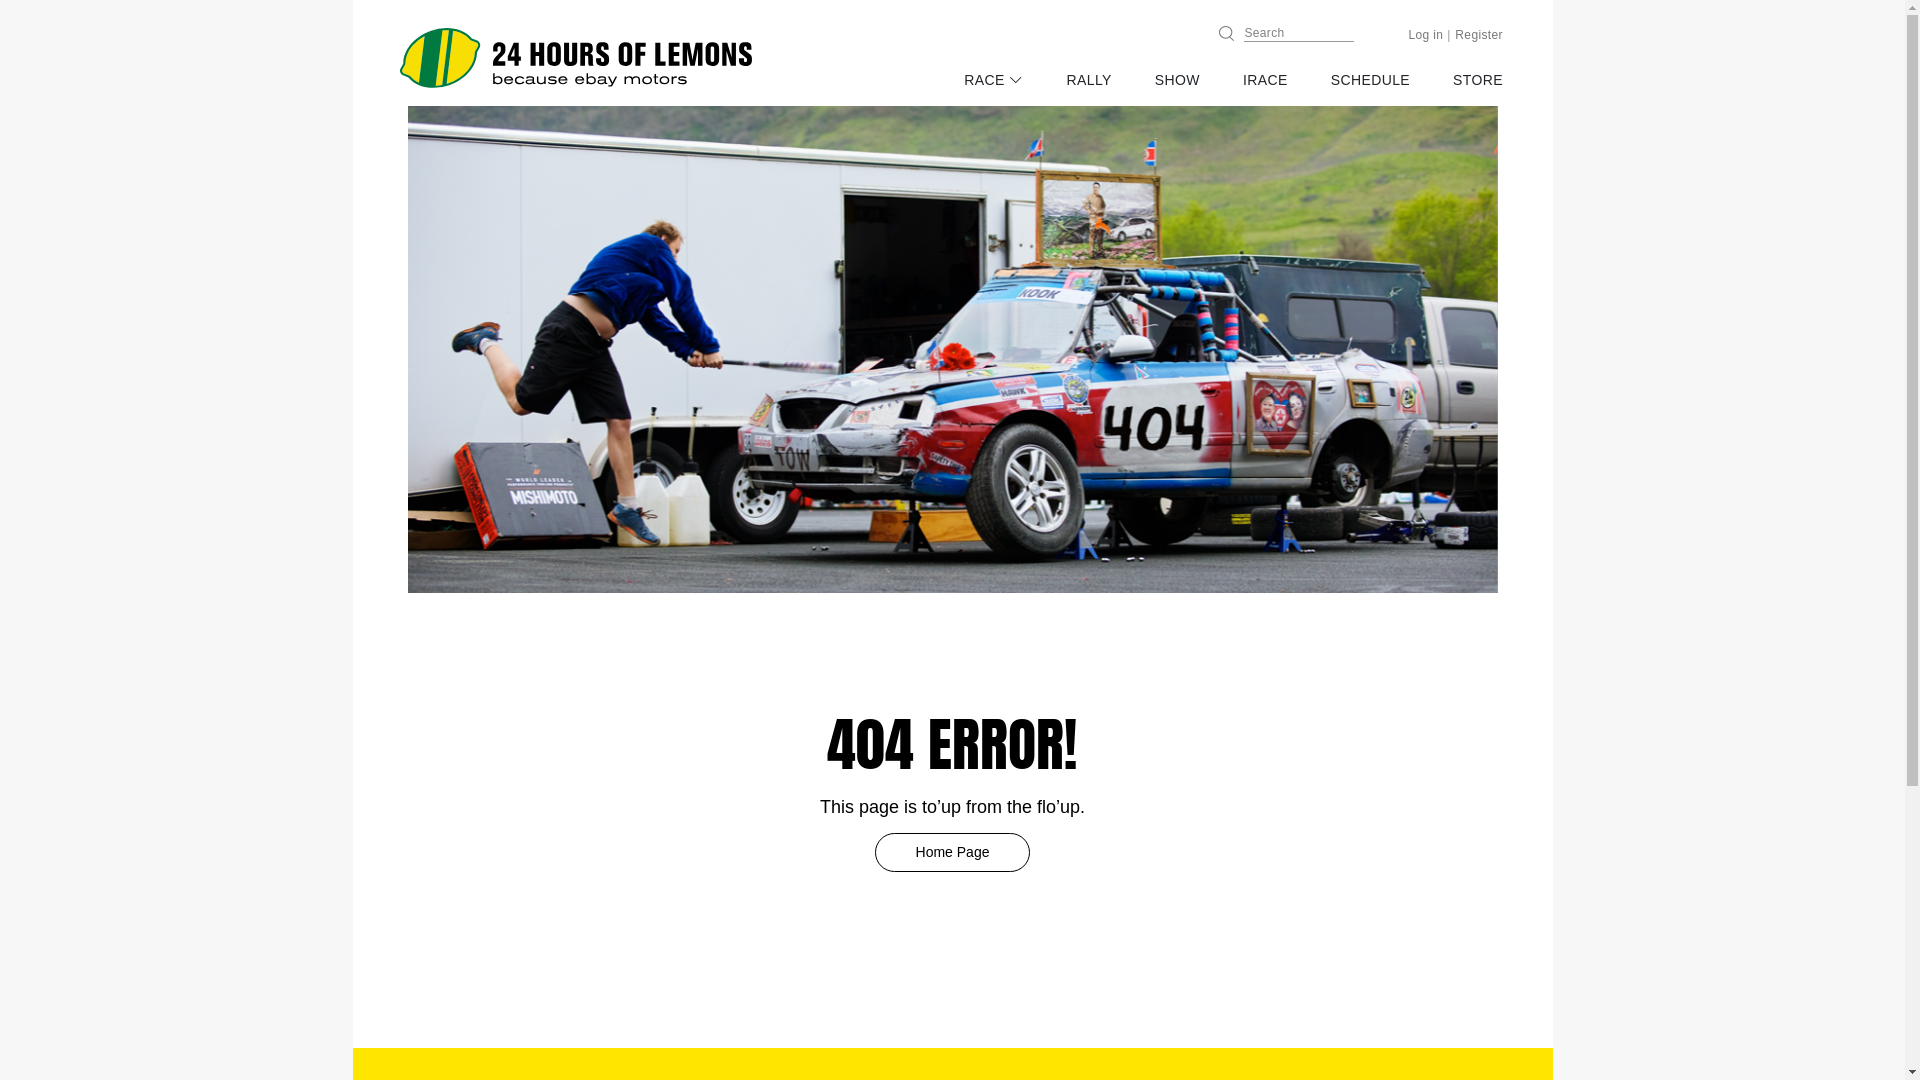  What do you see at coordinates (952, 852) in the screenshot?
I see `Home Page` at bounding box center [952, 852].